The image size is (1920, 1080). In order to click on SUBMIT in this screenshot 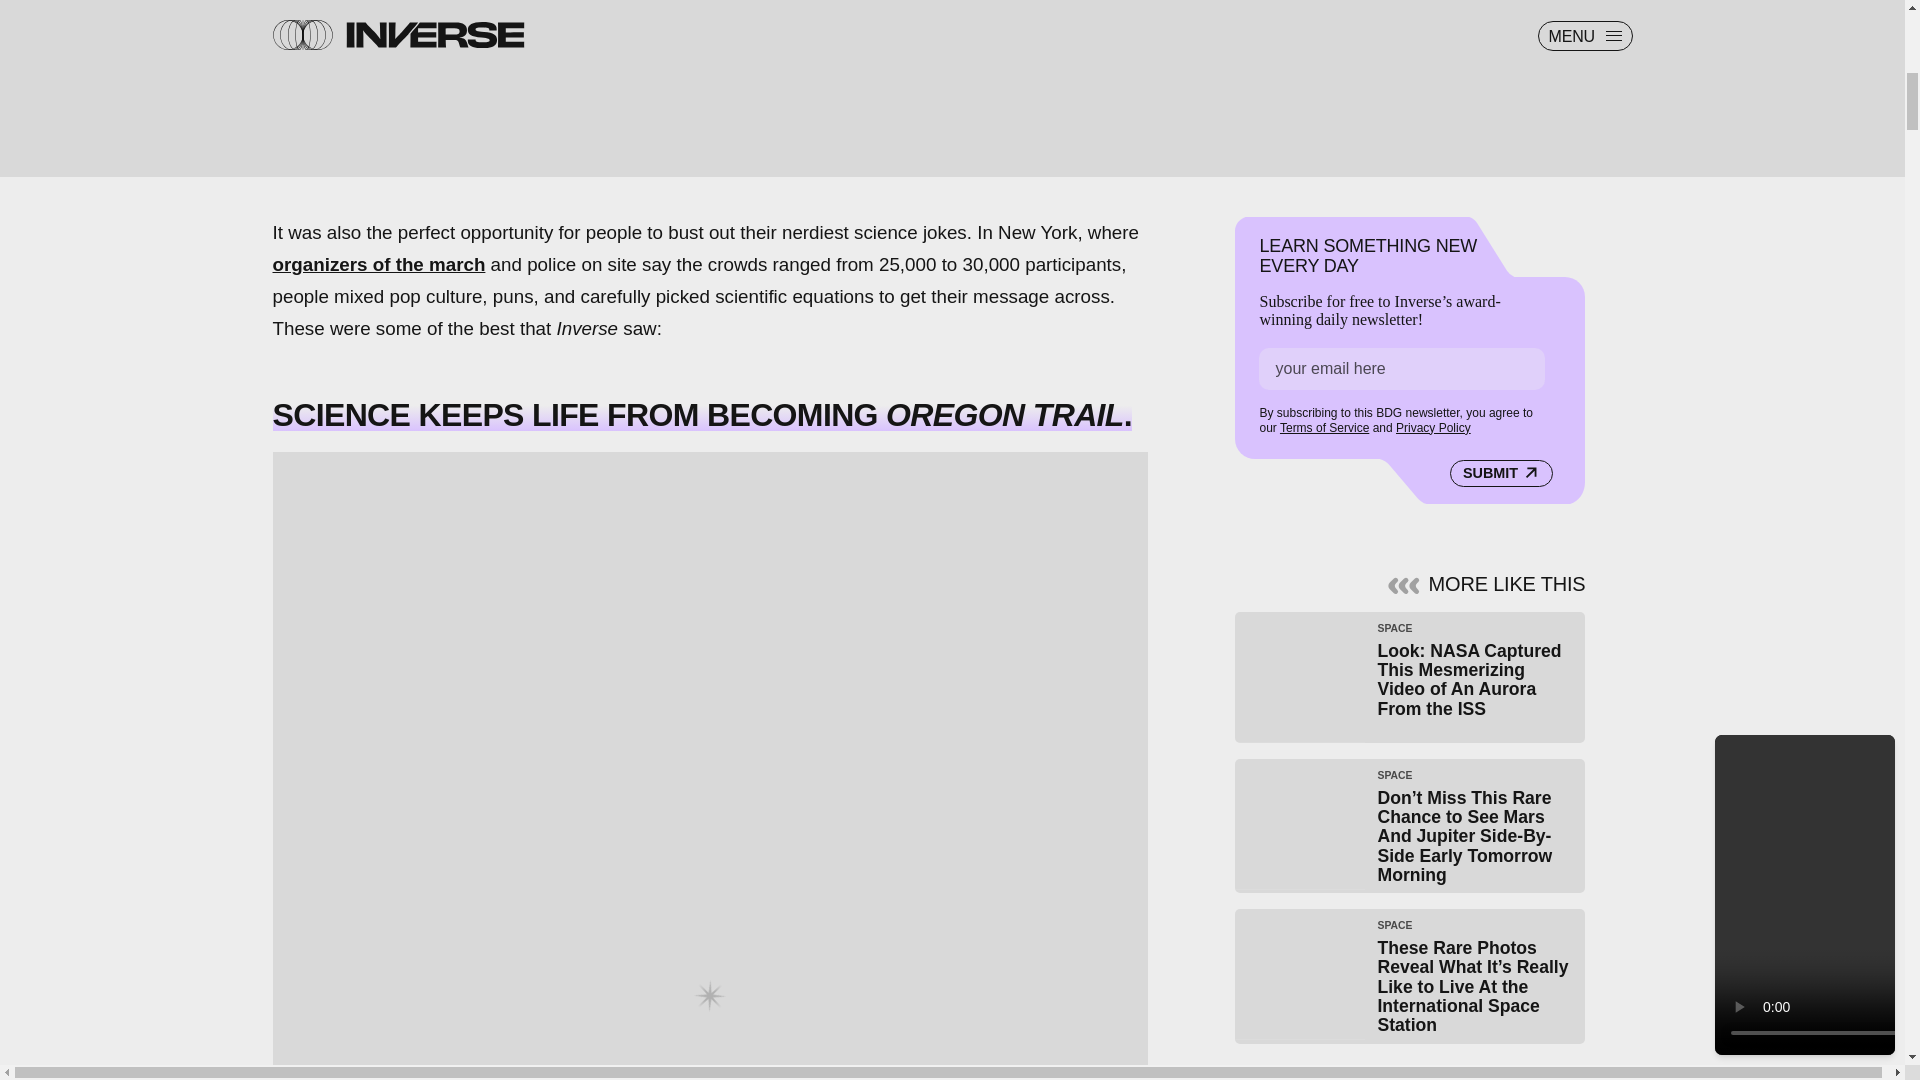, I will do `click(1501, 473)`.